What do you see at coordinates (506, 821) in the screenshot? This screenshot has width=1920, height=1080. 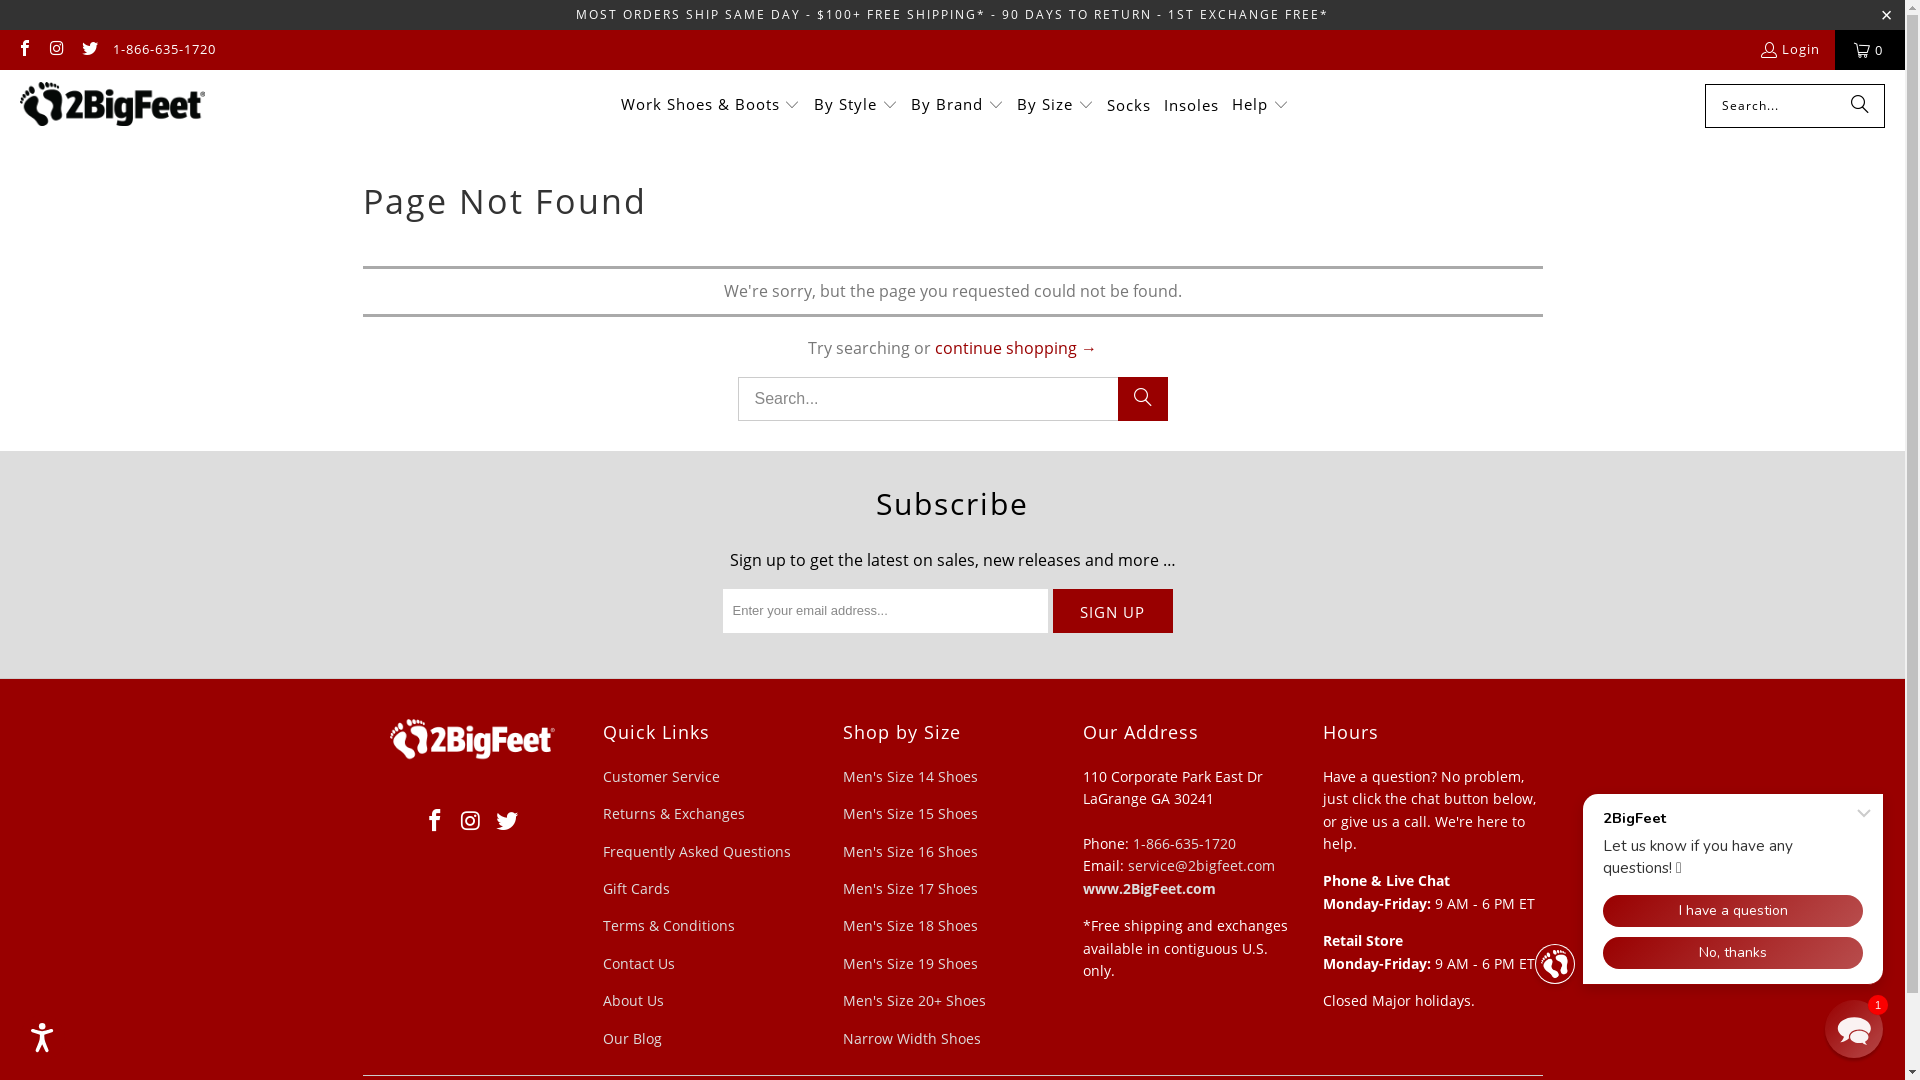 I see `2BigFeet on Twitter` at bounding box center [506, 821].